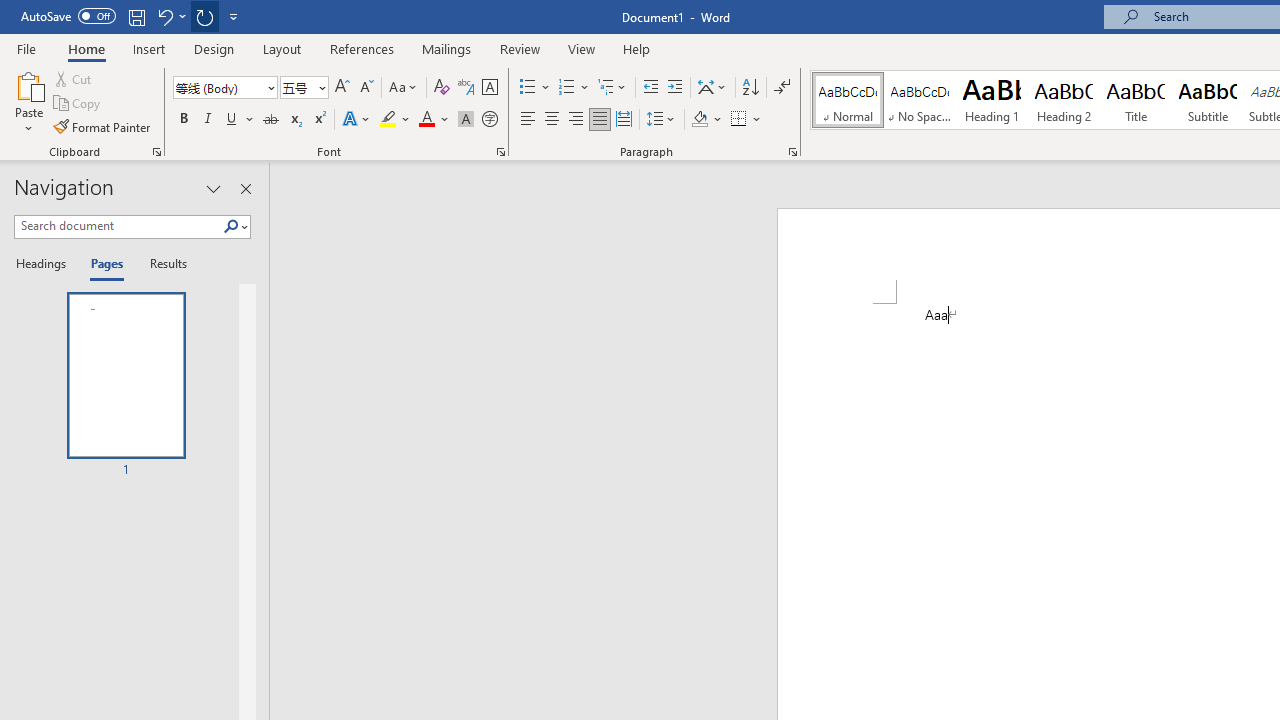 This screenshot has width=1280, height=720. Describe the element at coordinates (183, 120) in the screenshot. I see `Bold` at that location.